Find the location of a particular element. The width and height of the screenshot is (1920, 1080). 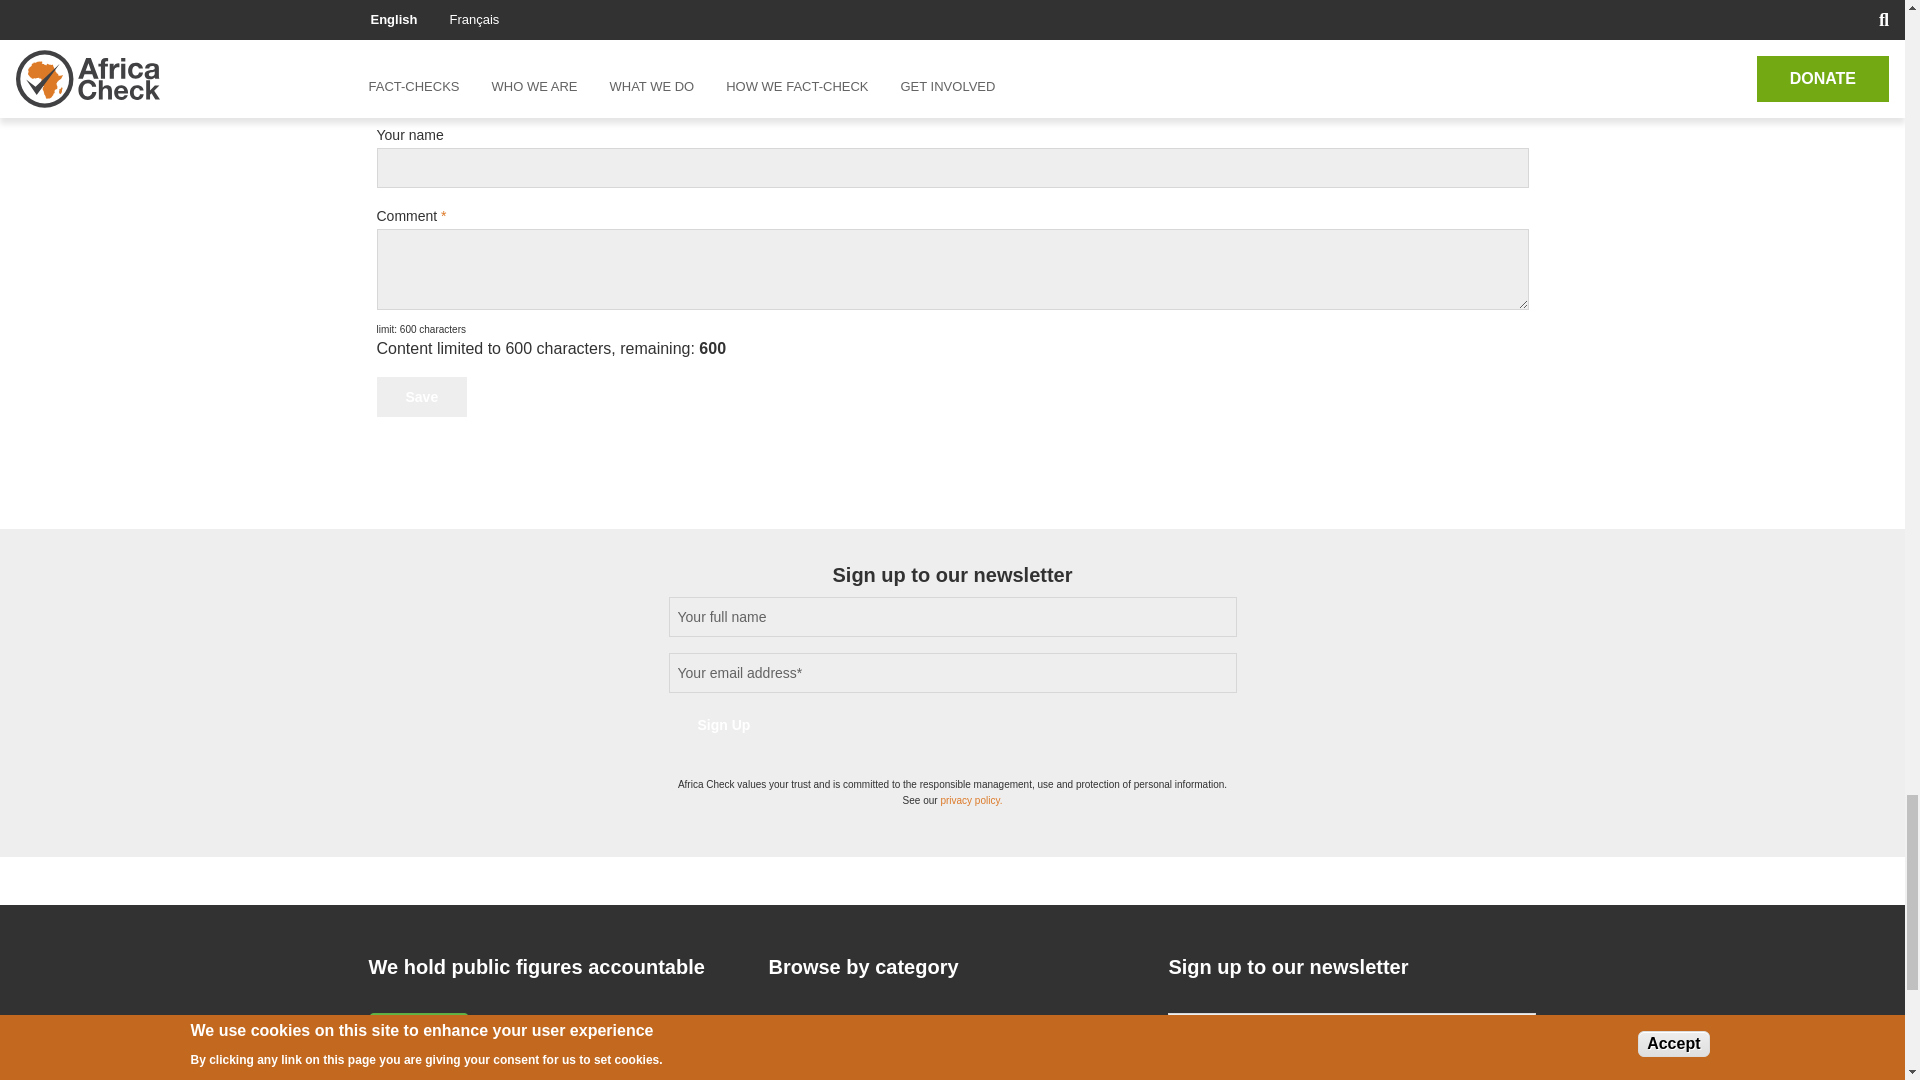

Sign Up is located at coordinates (724, 725).